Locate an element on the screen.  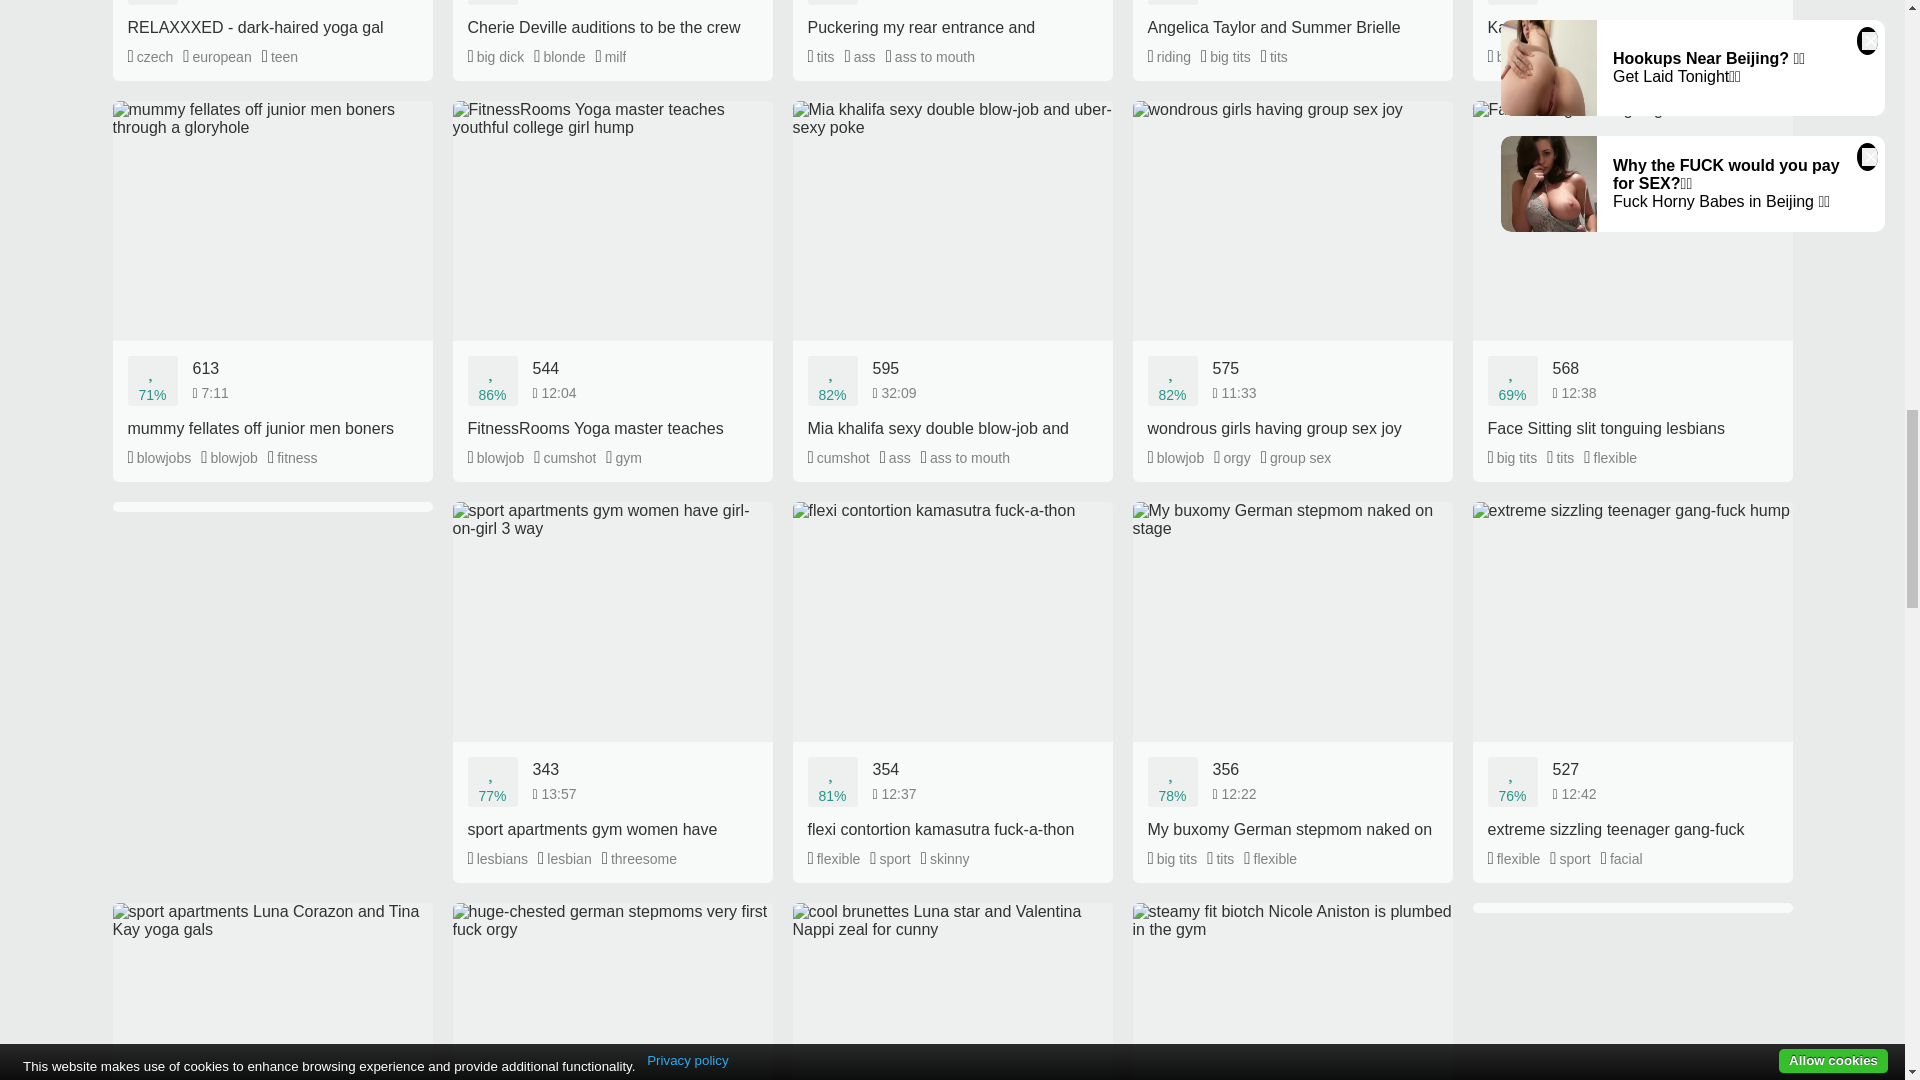
Puckering my rear entrance and spanking is located at coordinates (951, 18).